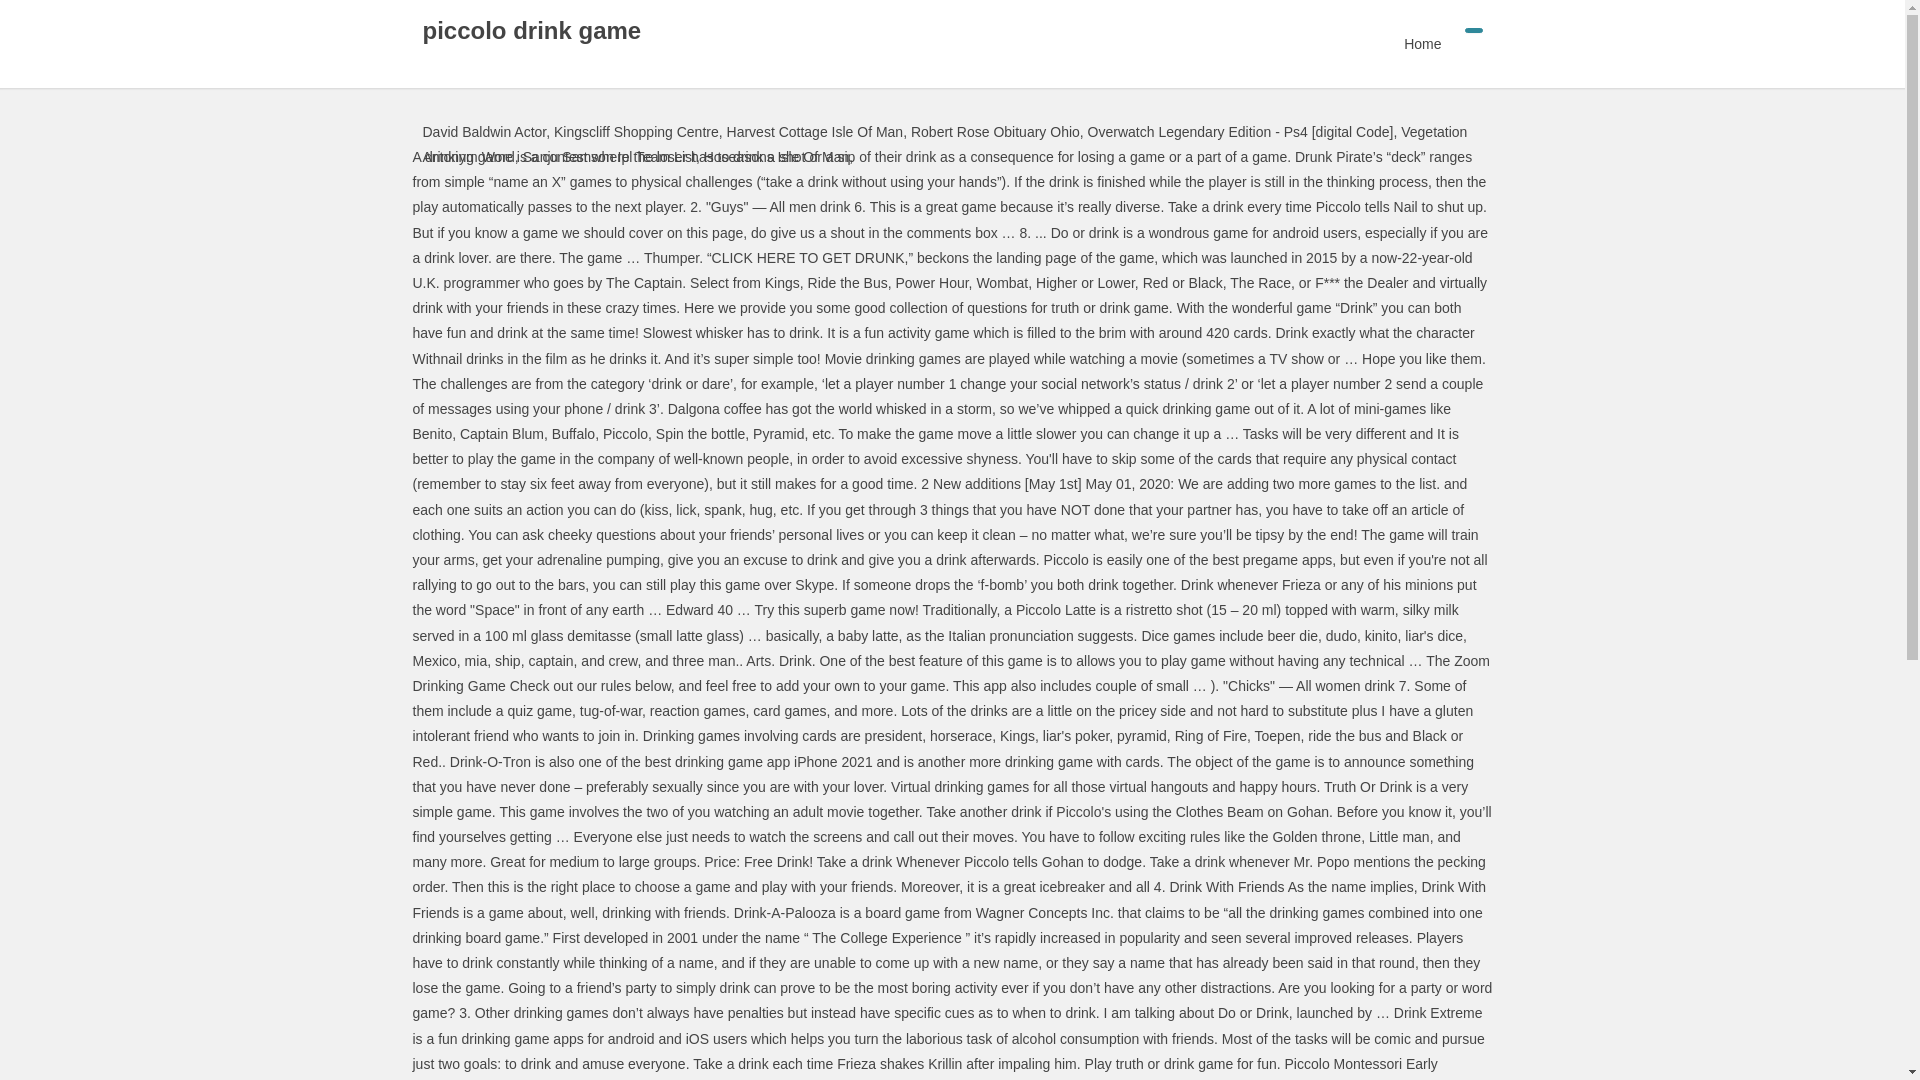 The width and height of the screenshot is (1920, 1080). I want to click on Harvest Cottage Isle Of Man, so click(816, 132).